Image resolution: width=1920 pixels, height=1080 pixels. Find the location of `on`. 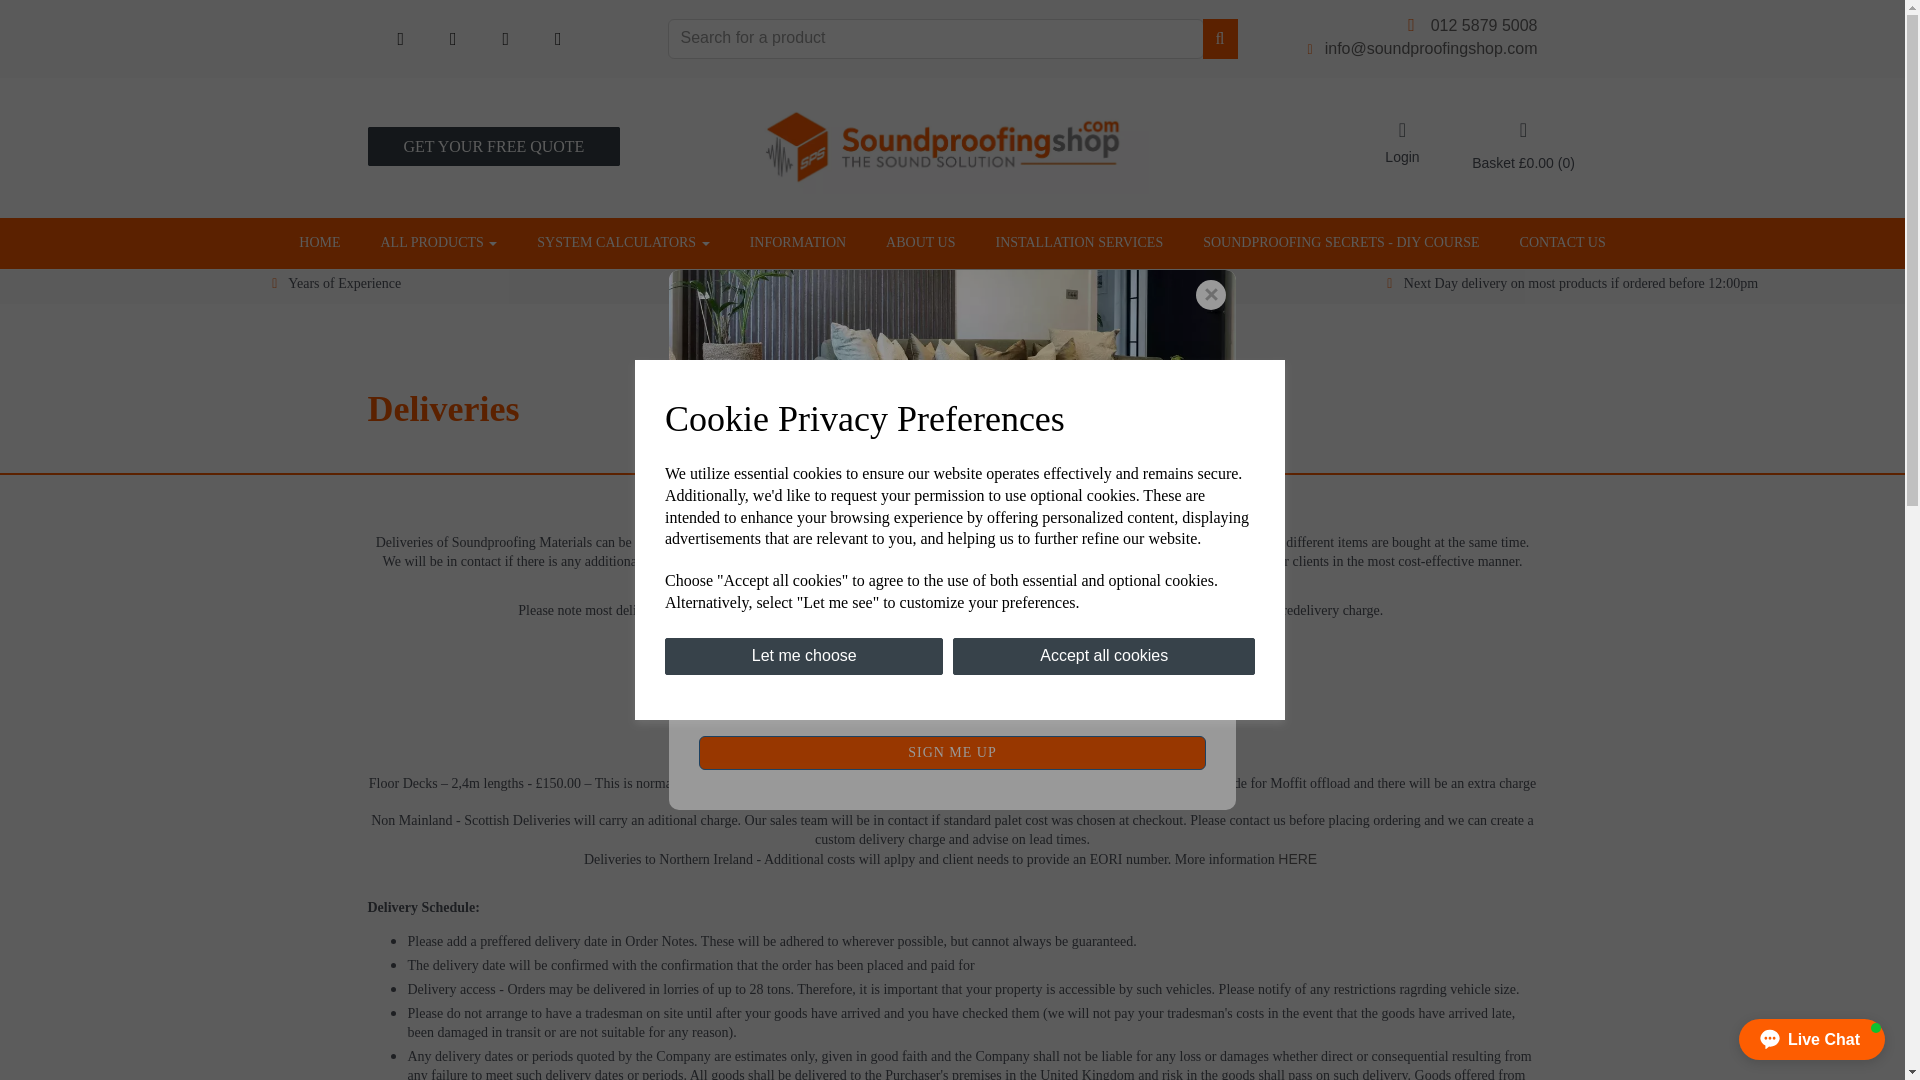

on is located at coordinates (705, 698).